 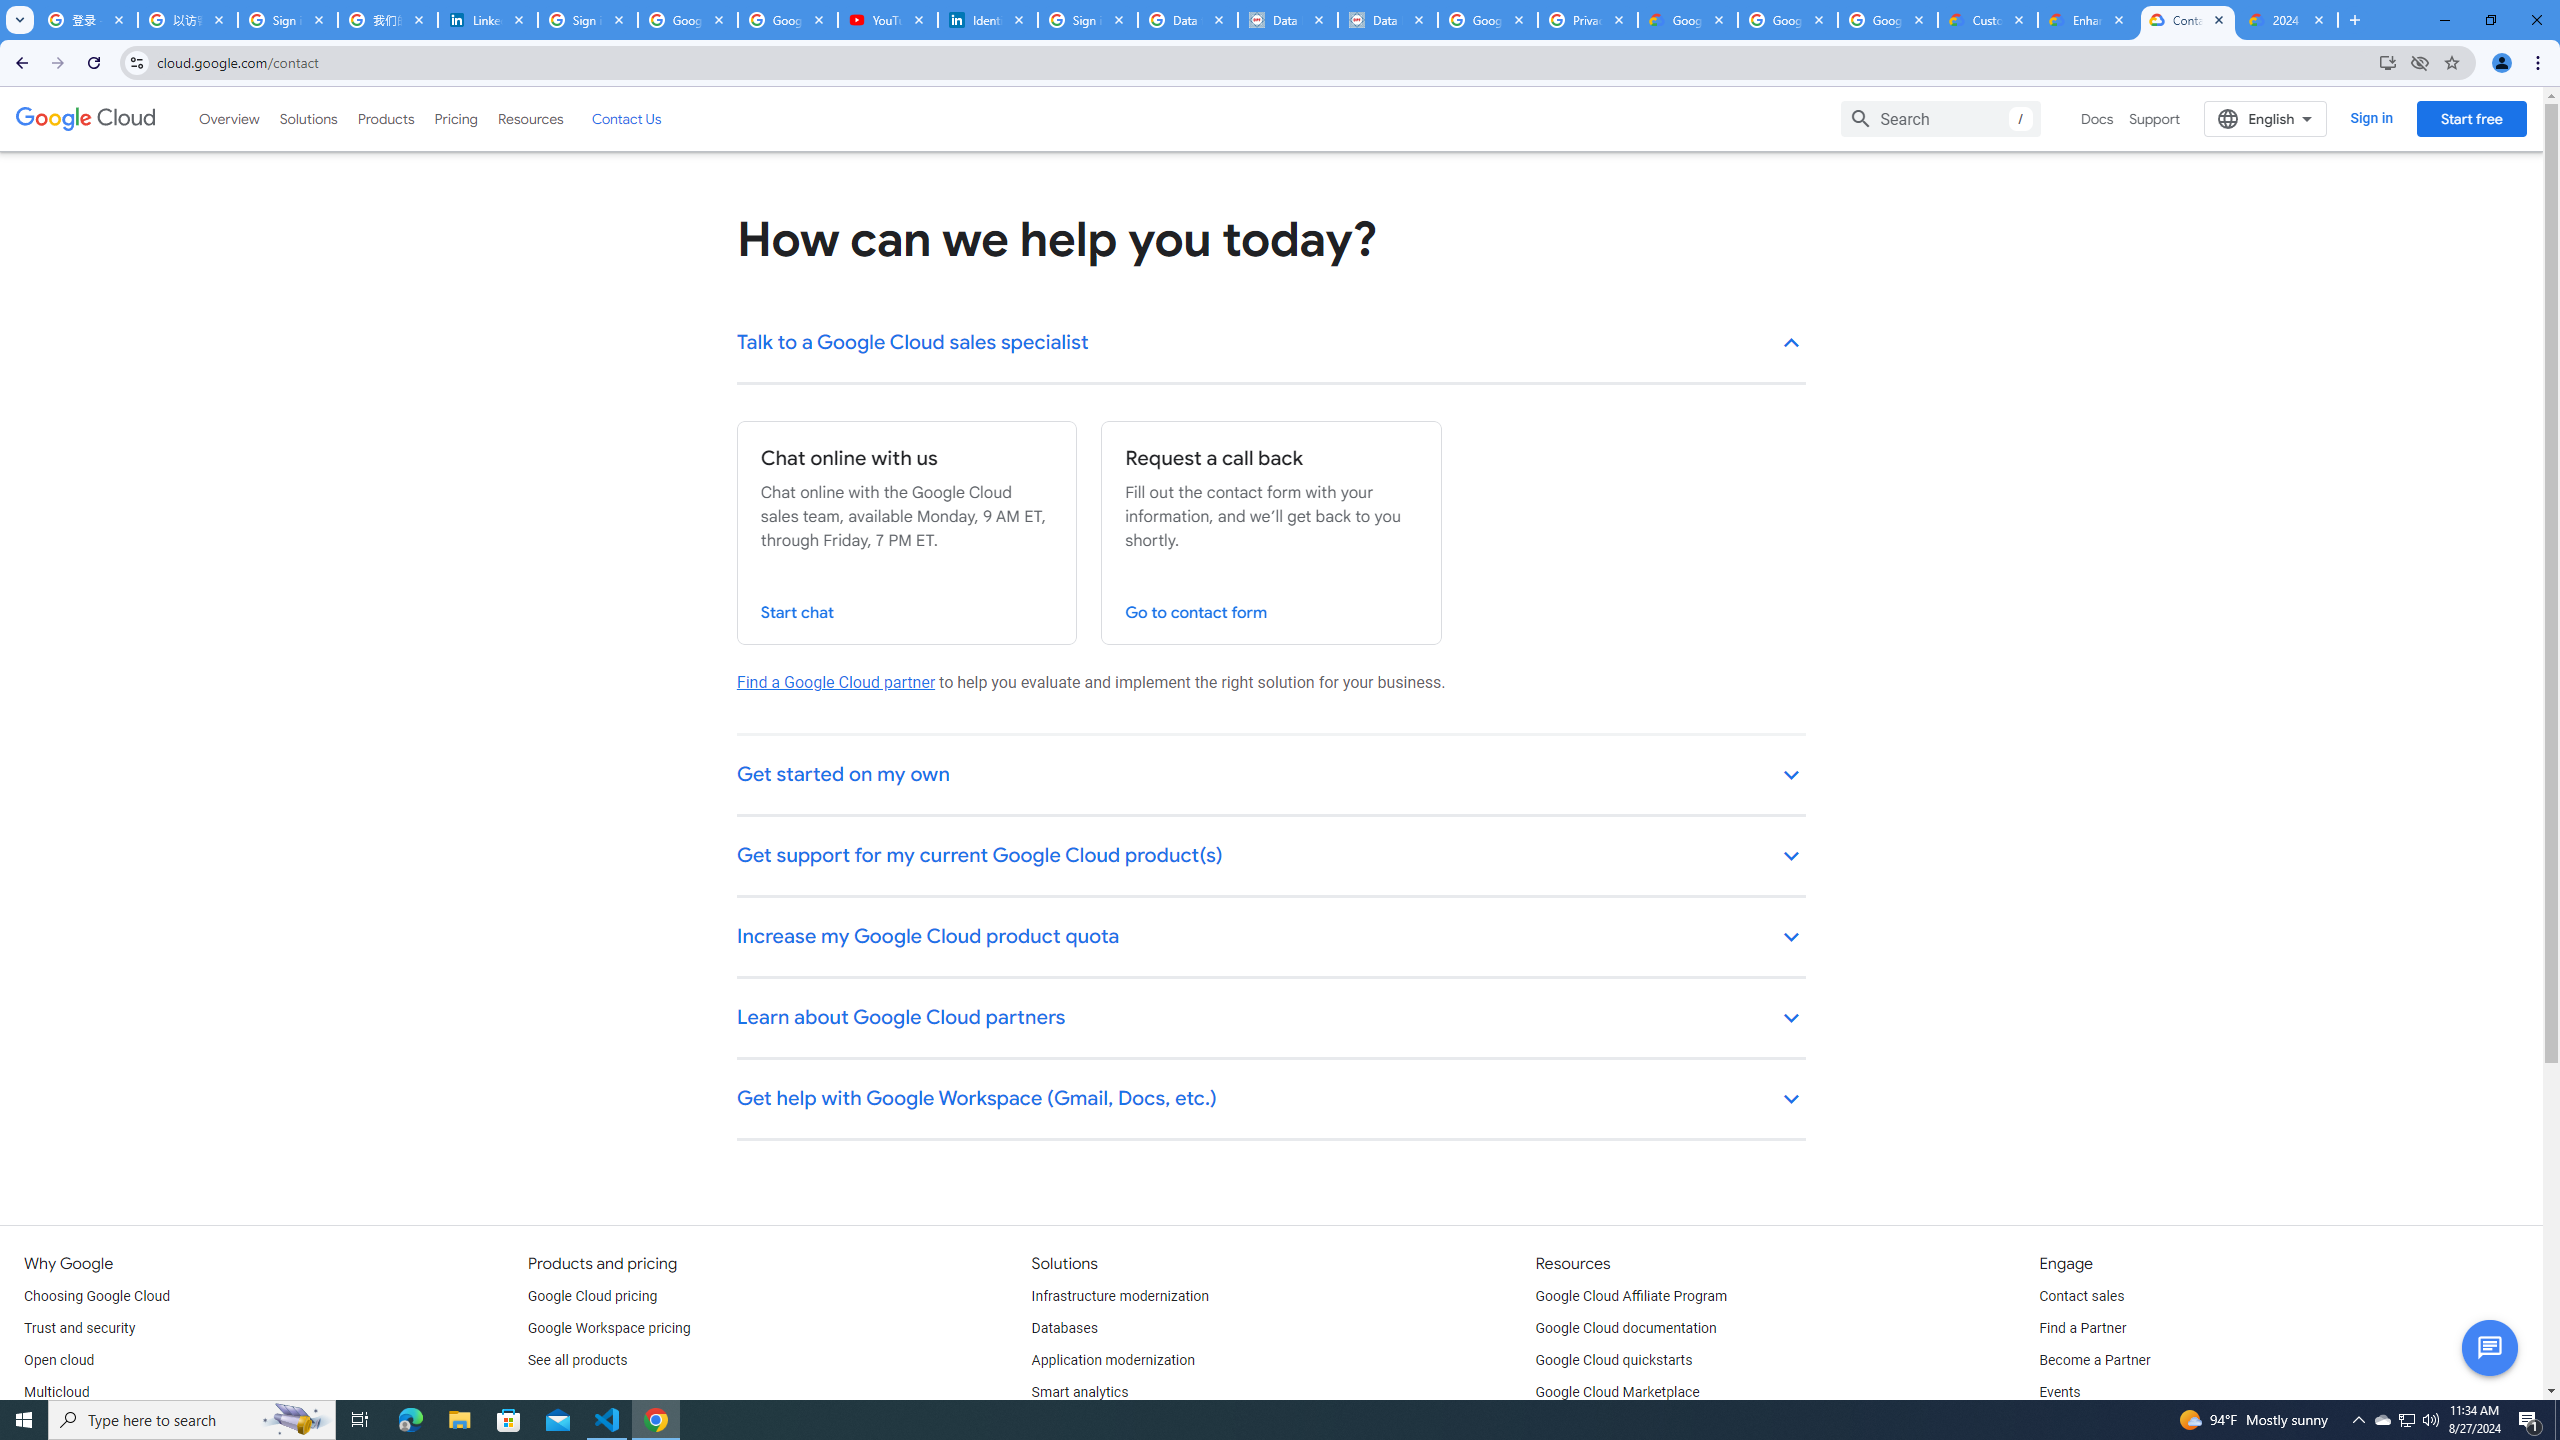 What do you see at coordinates (577, 1360) in the screenshot?
I see `See all products` at bounding box center [577, 1360].